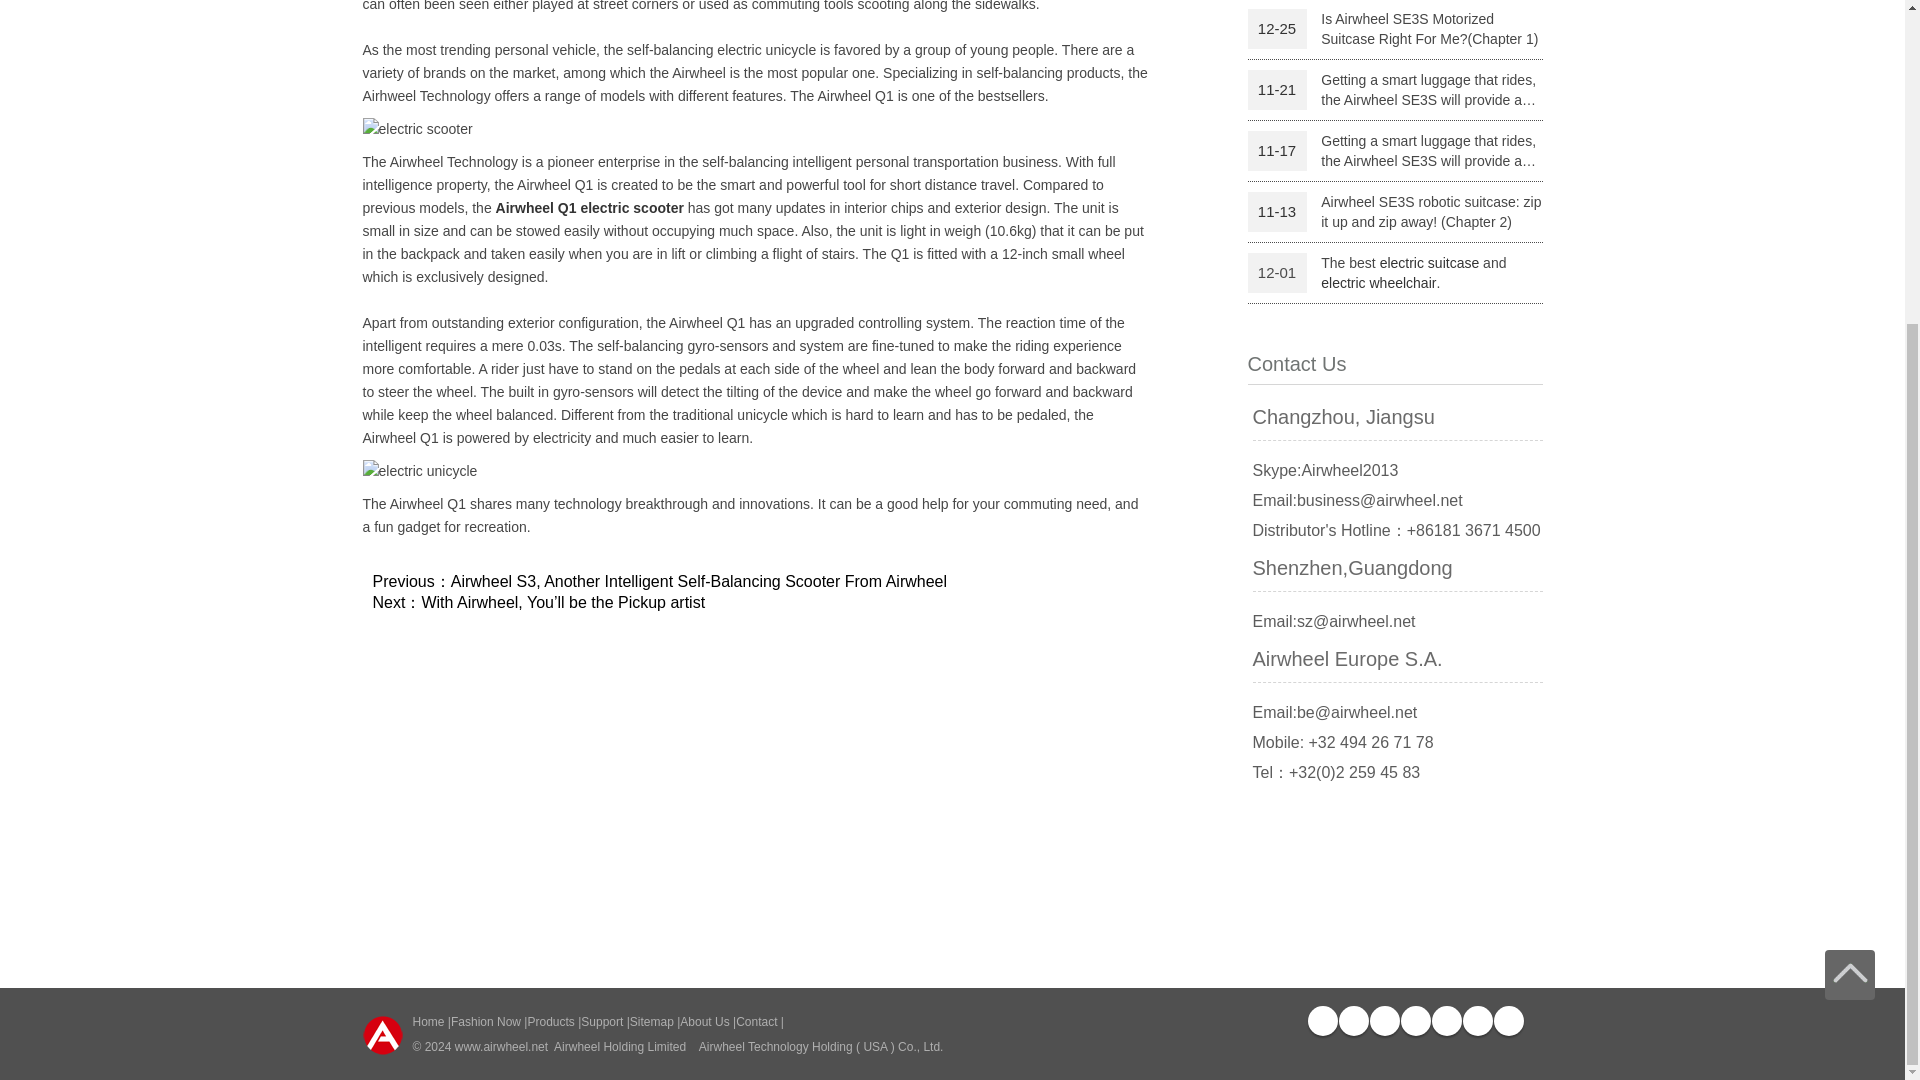 This screenshot has width=1920, height=1080. I want to click on Twitter, so click(1352, 1020).